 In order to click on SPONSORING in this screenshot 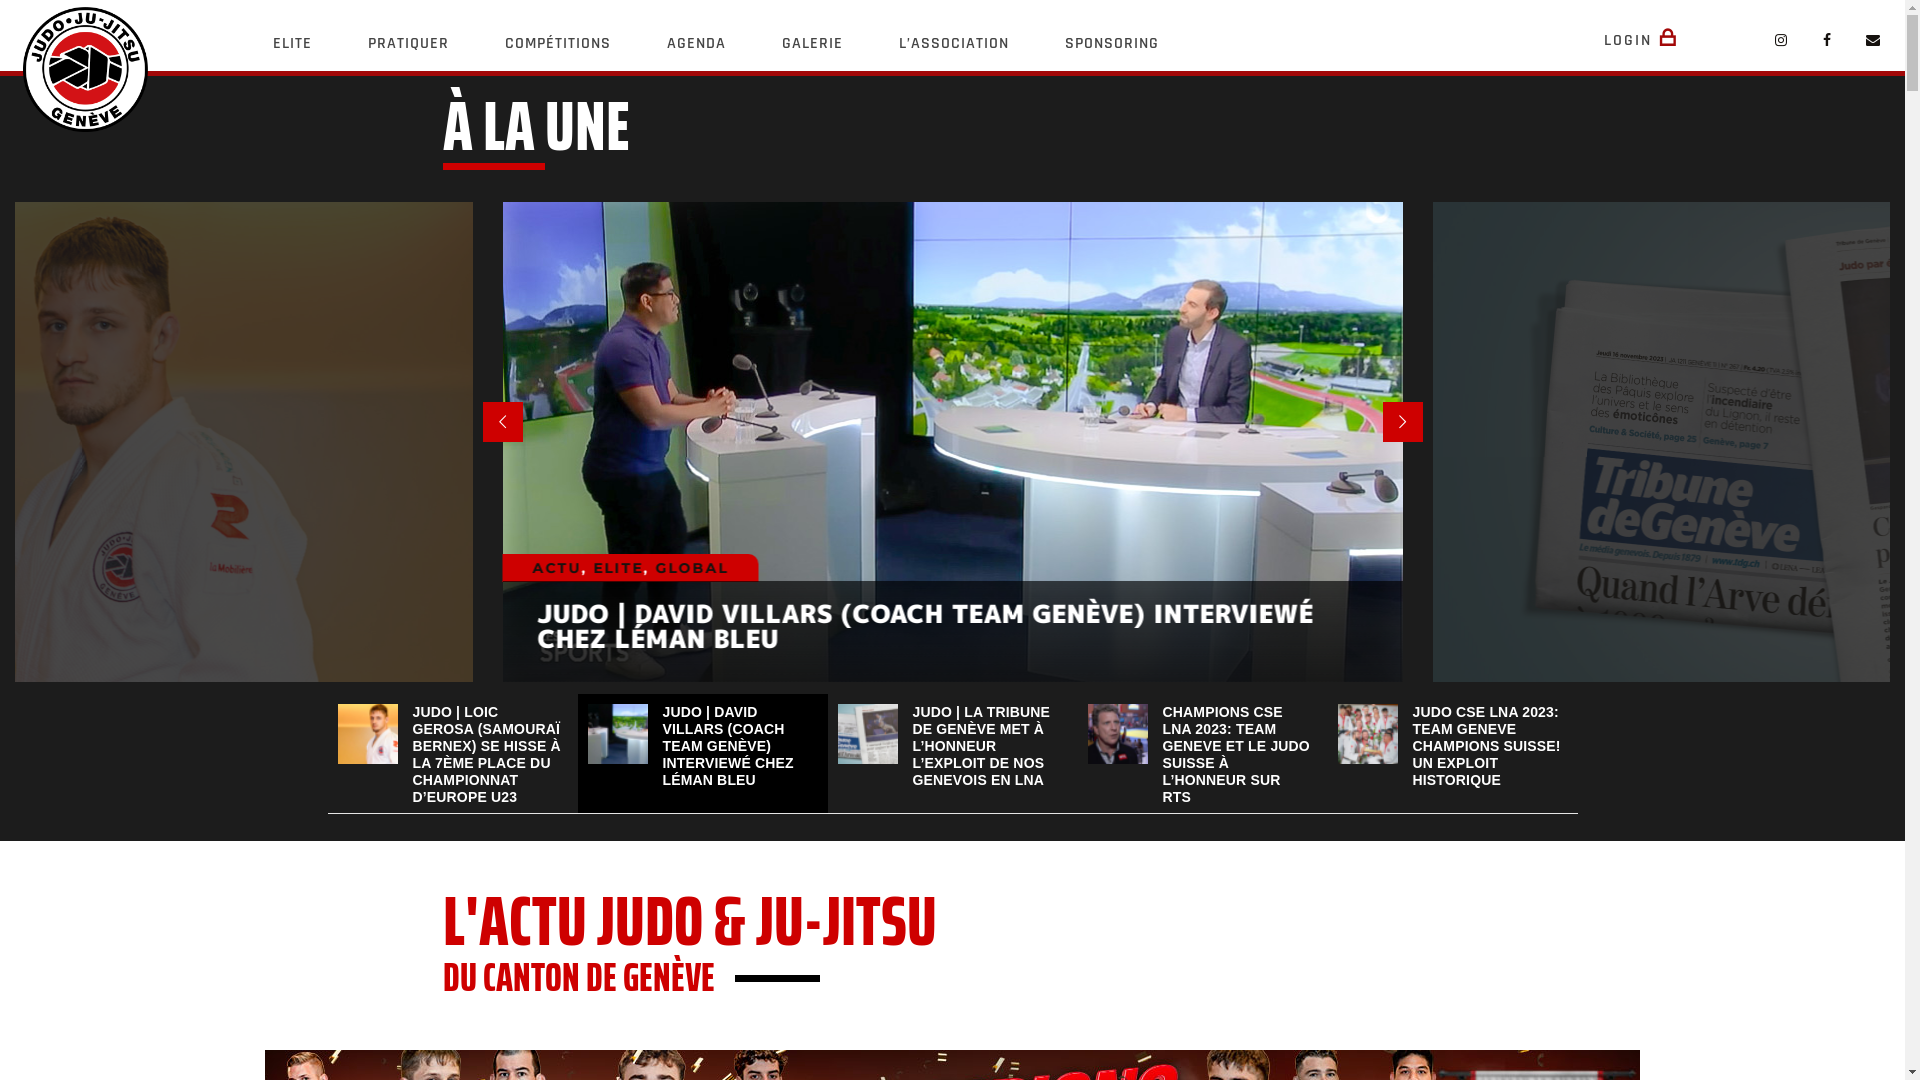, I will do `click(1112, 44)`.